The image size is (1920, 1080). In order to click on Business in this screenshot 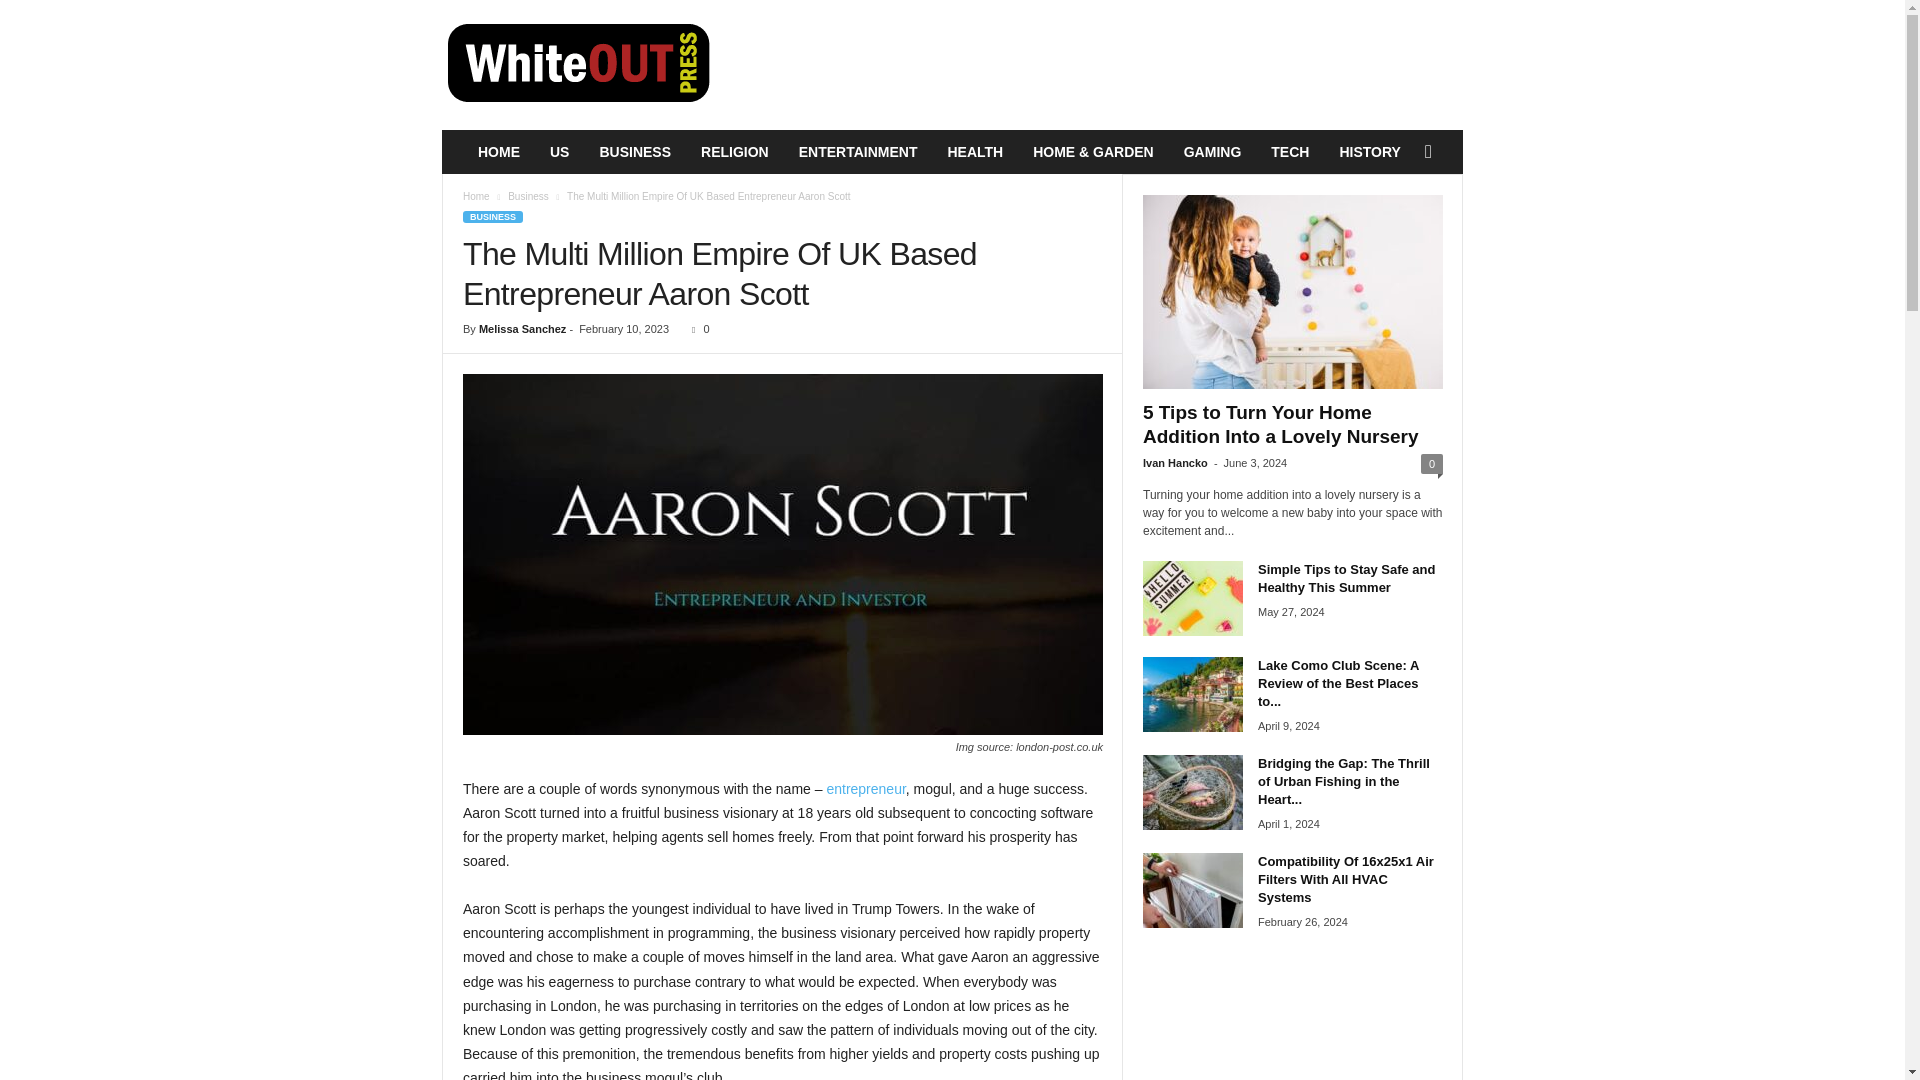, I will do `click(528, 196)`.